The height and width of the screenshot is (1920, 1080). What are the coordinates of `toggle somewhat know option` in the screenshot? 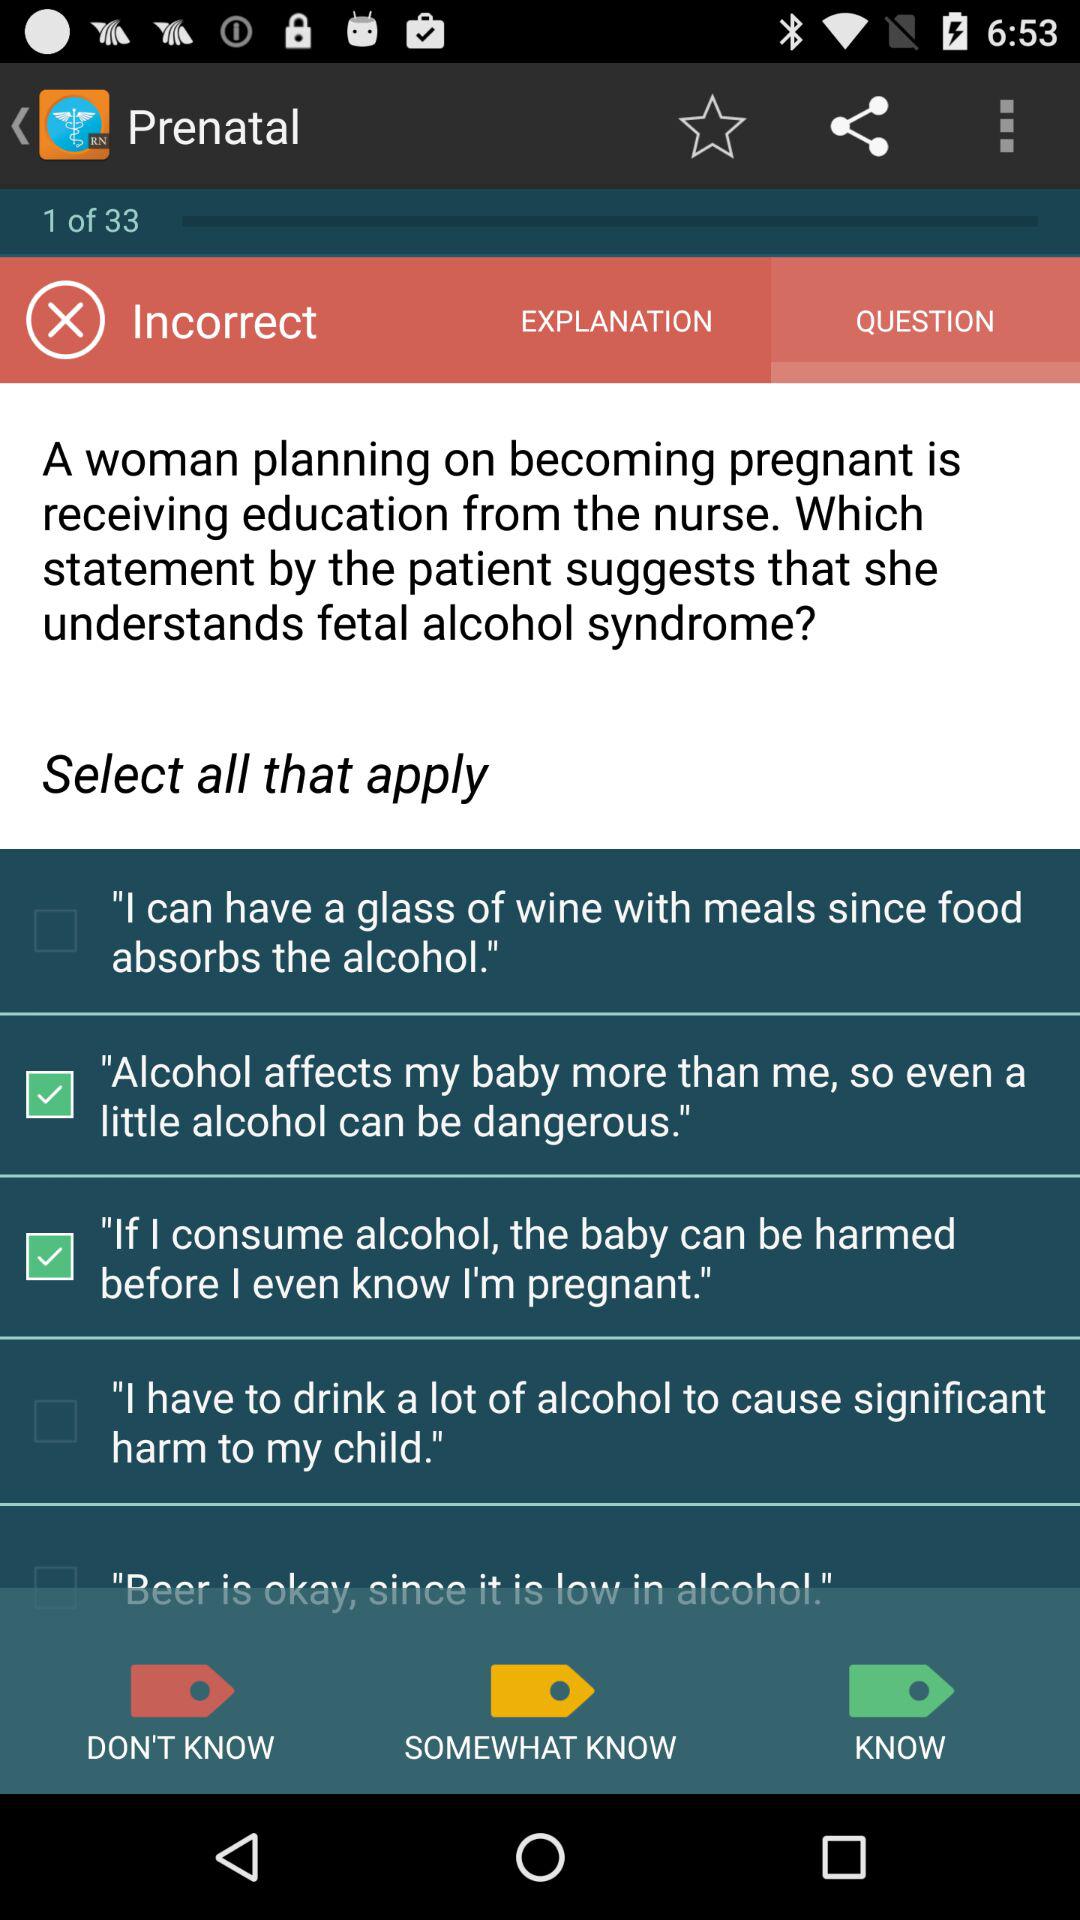 It's located at (540, 1690).